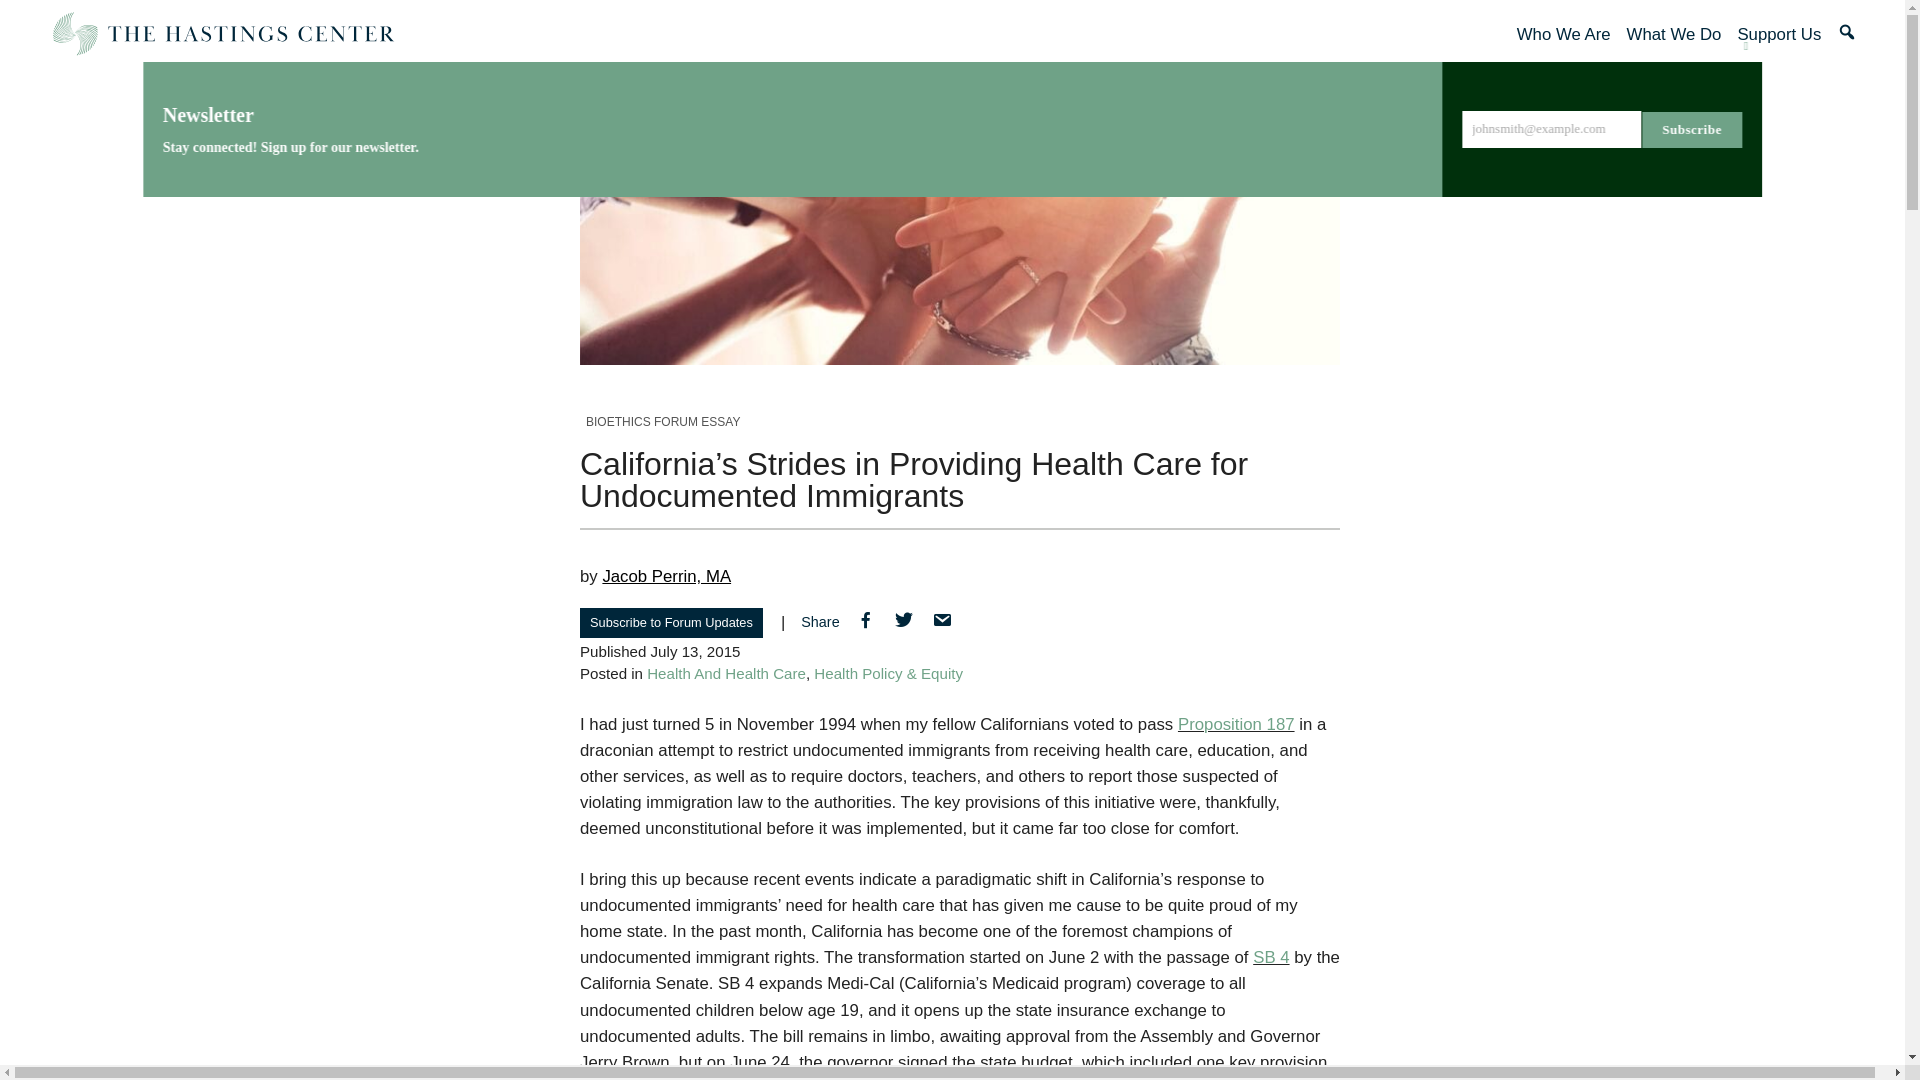  What do you see at coordinates (666, 576) in the screenshot?
I see `Jacob Perrin, MA` at bounding box center [666, 576].